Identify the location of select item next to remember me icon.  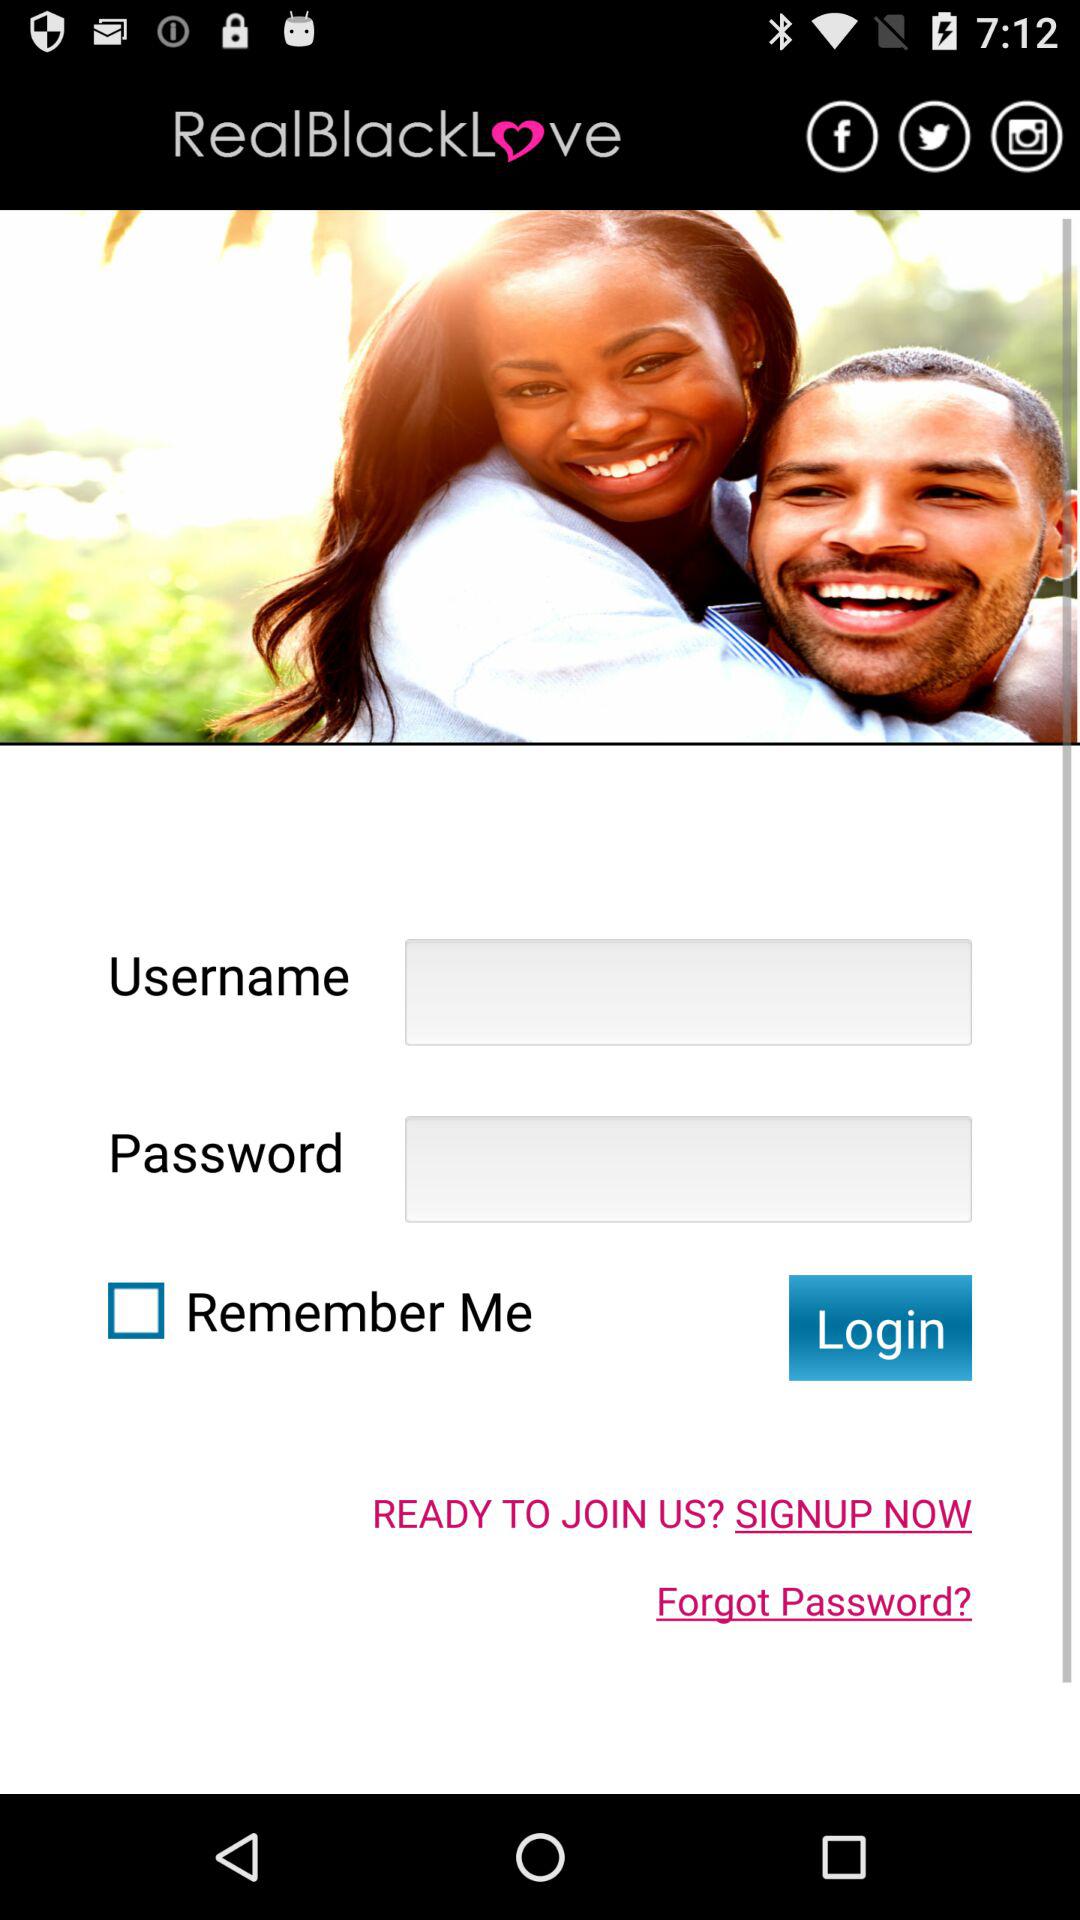
(136, 1310).